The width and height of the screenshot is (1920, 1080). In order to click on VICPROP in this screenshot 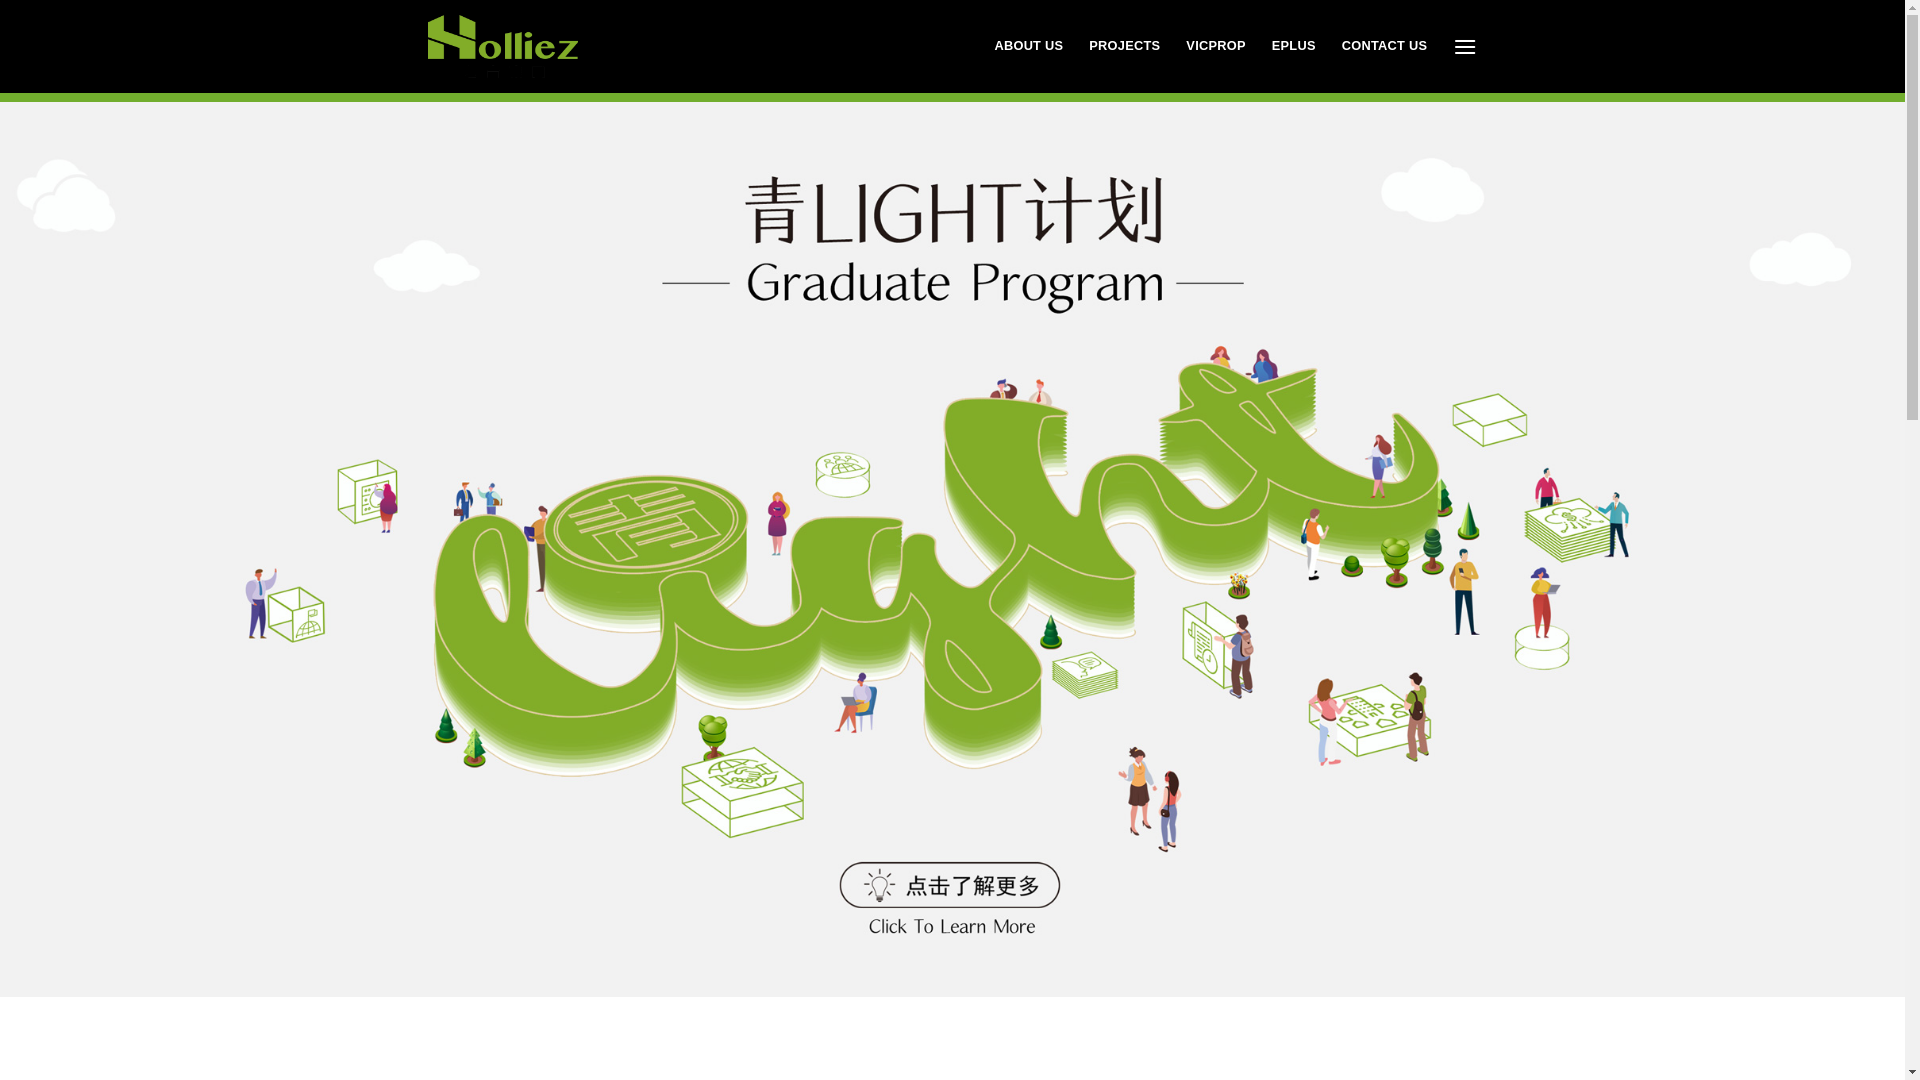, I will do `click(1216, 46)`.